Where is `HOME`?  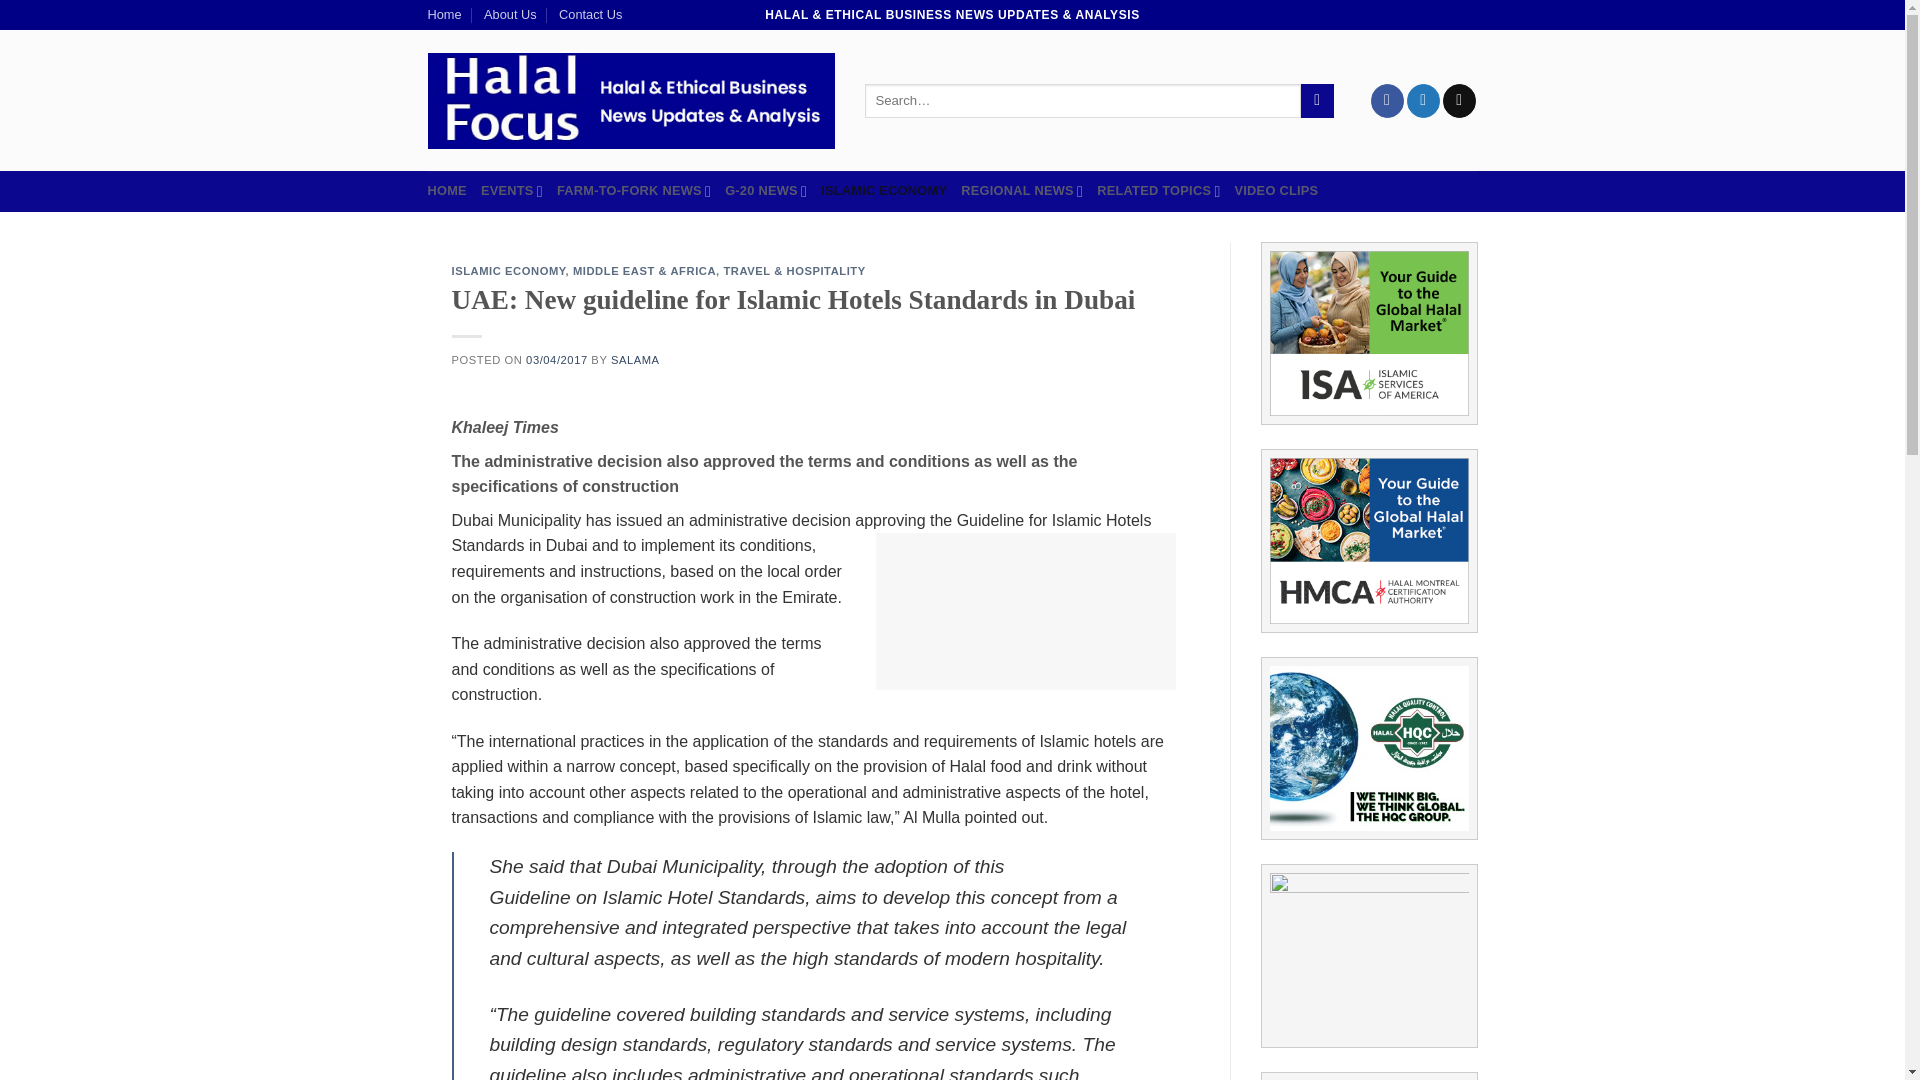 HOME is located at coordinates (447, 190).